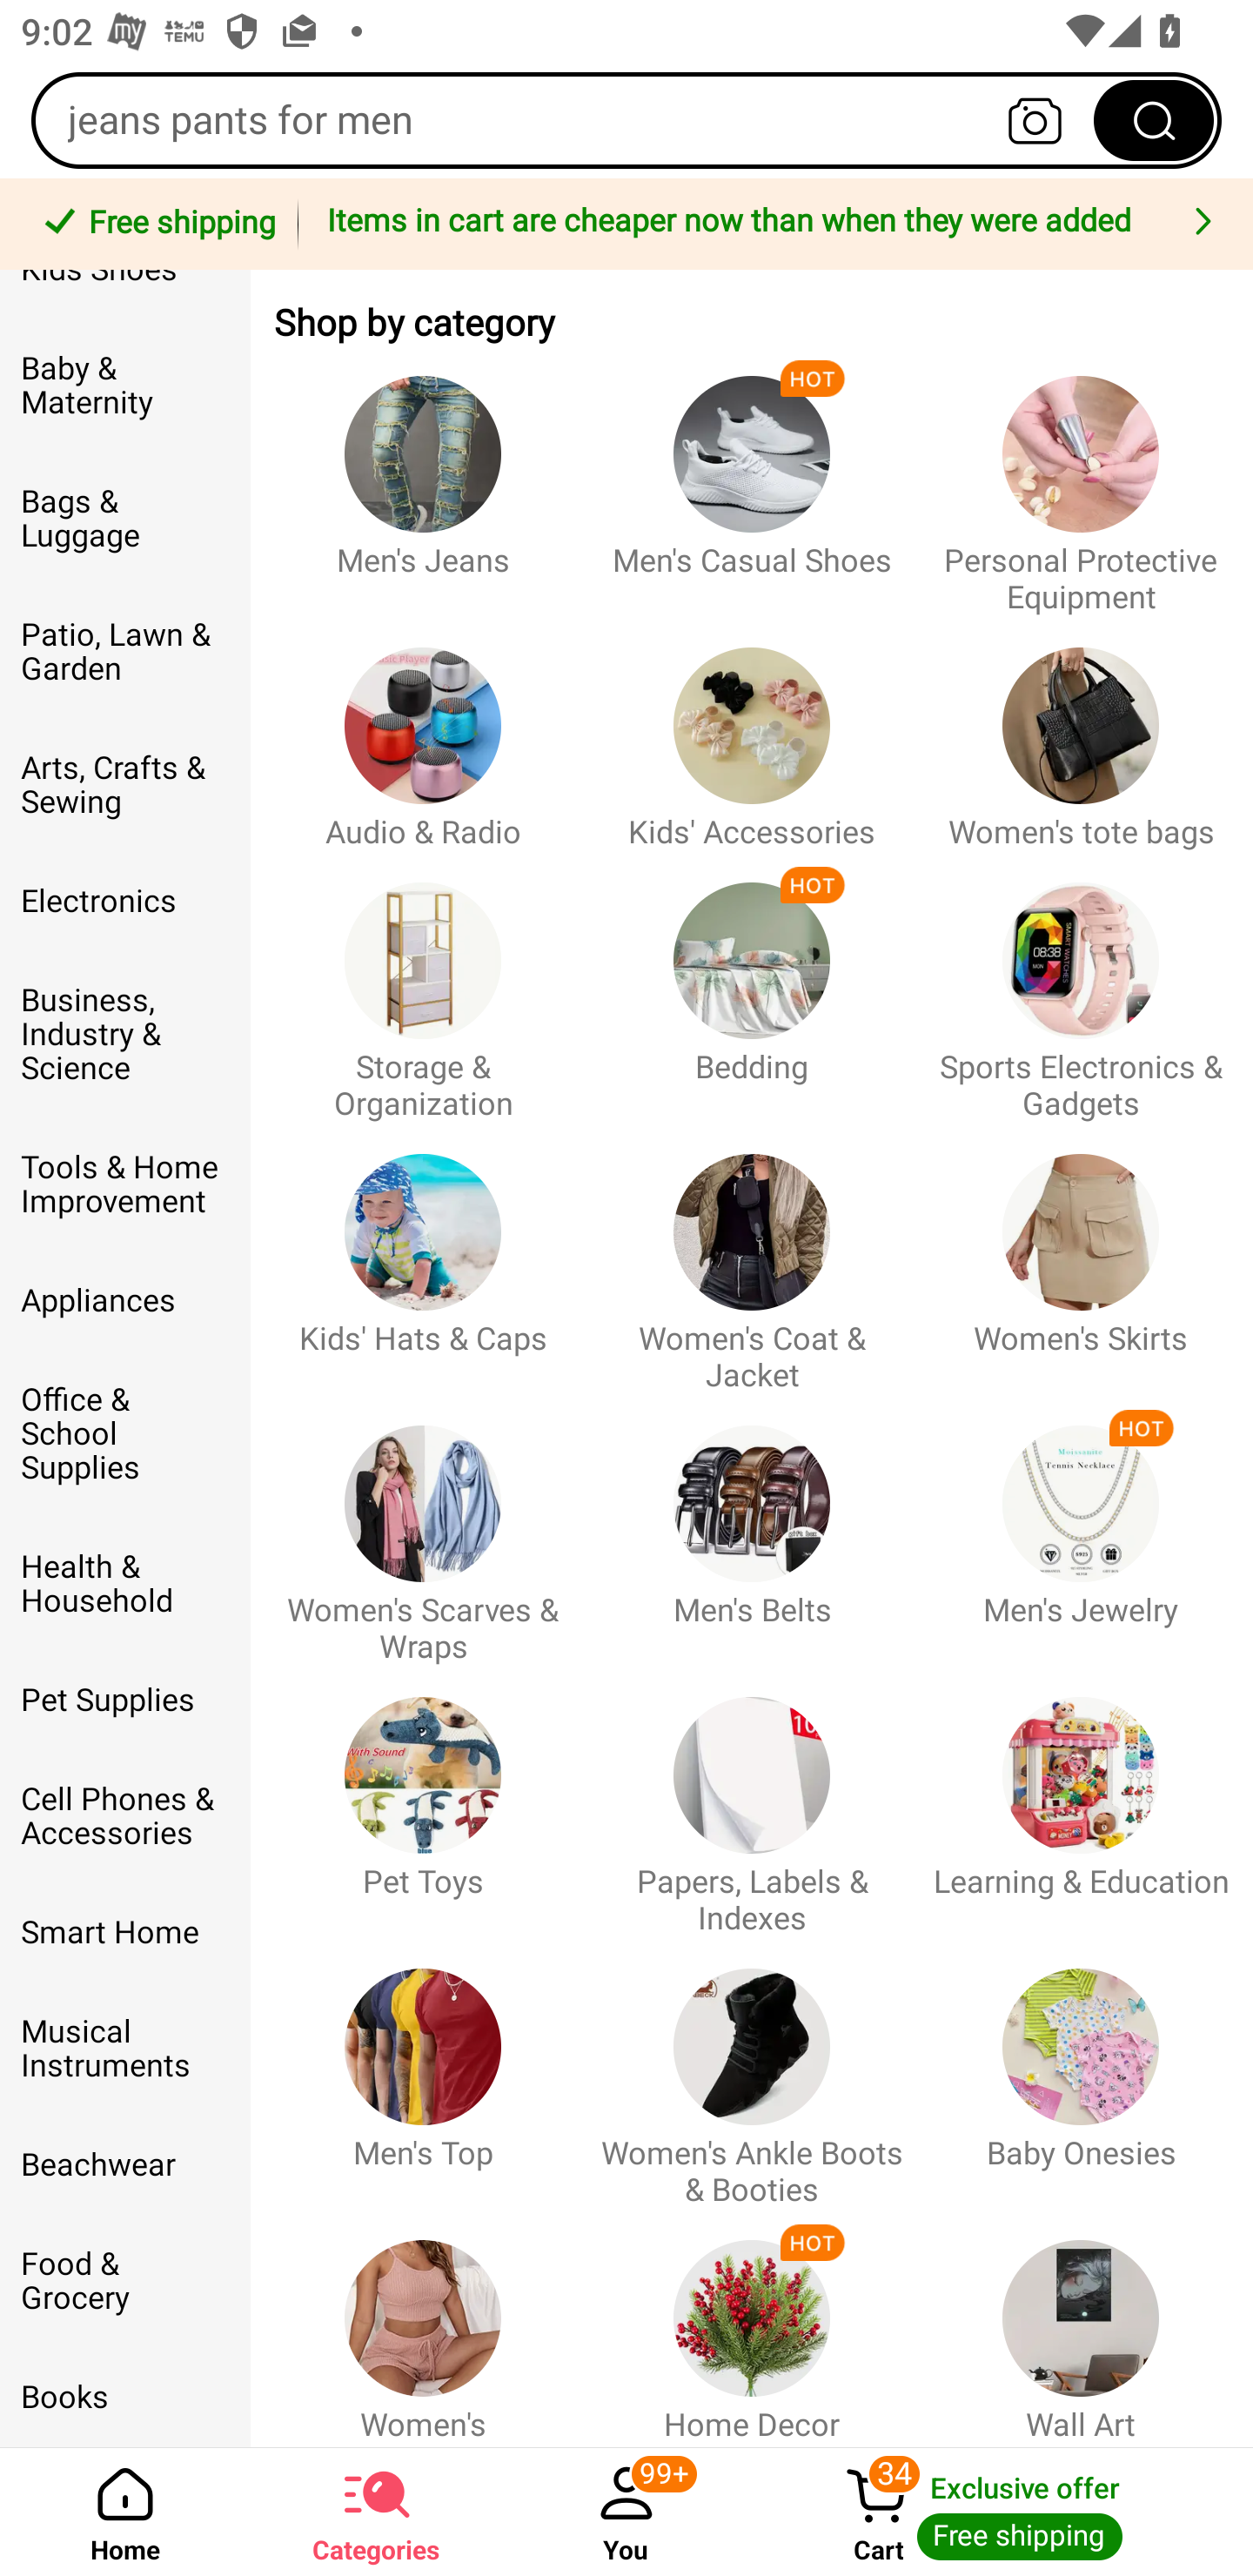 Image resolution: width=1253 pixels, height=2576 pixels. What do you see at coordinates (125, 902) in the screenshot?
I see `Electronics` at bounding box center [125, 902].